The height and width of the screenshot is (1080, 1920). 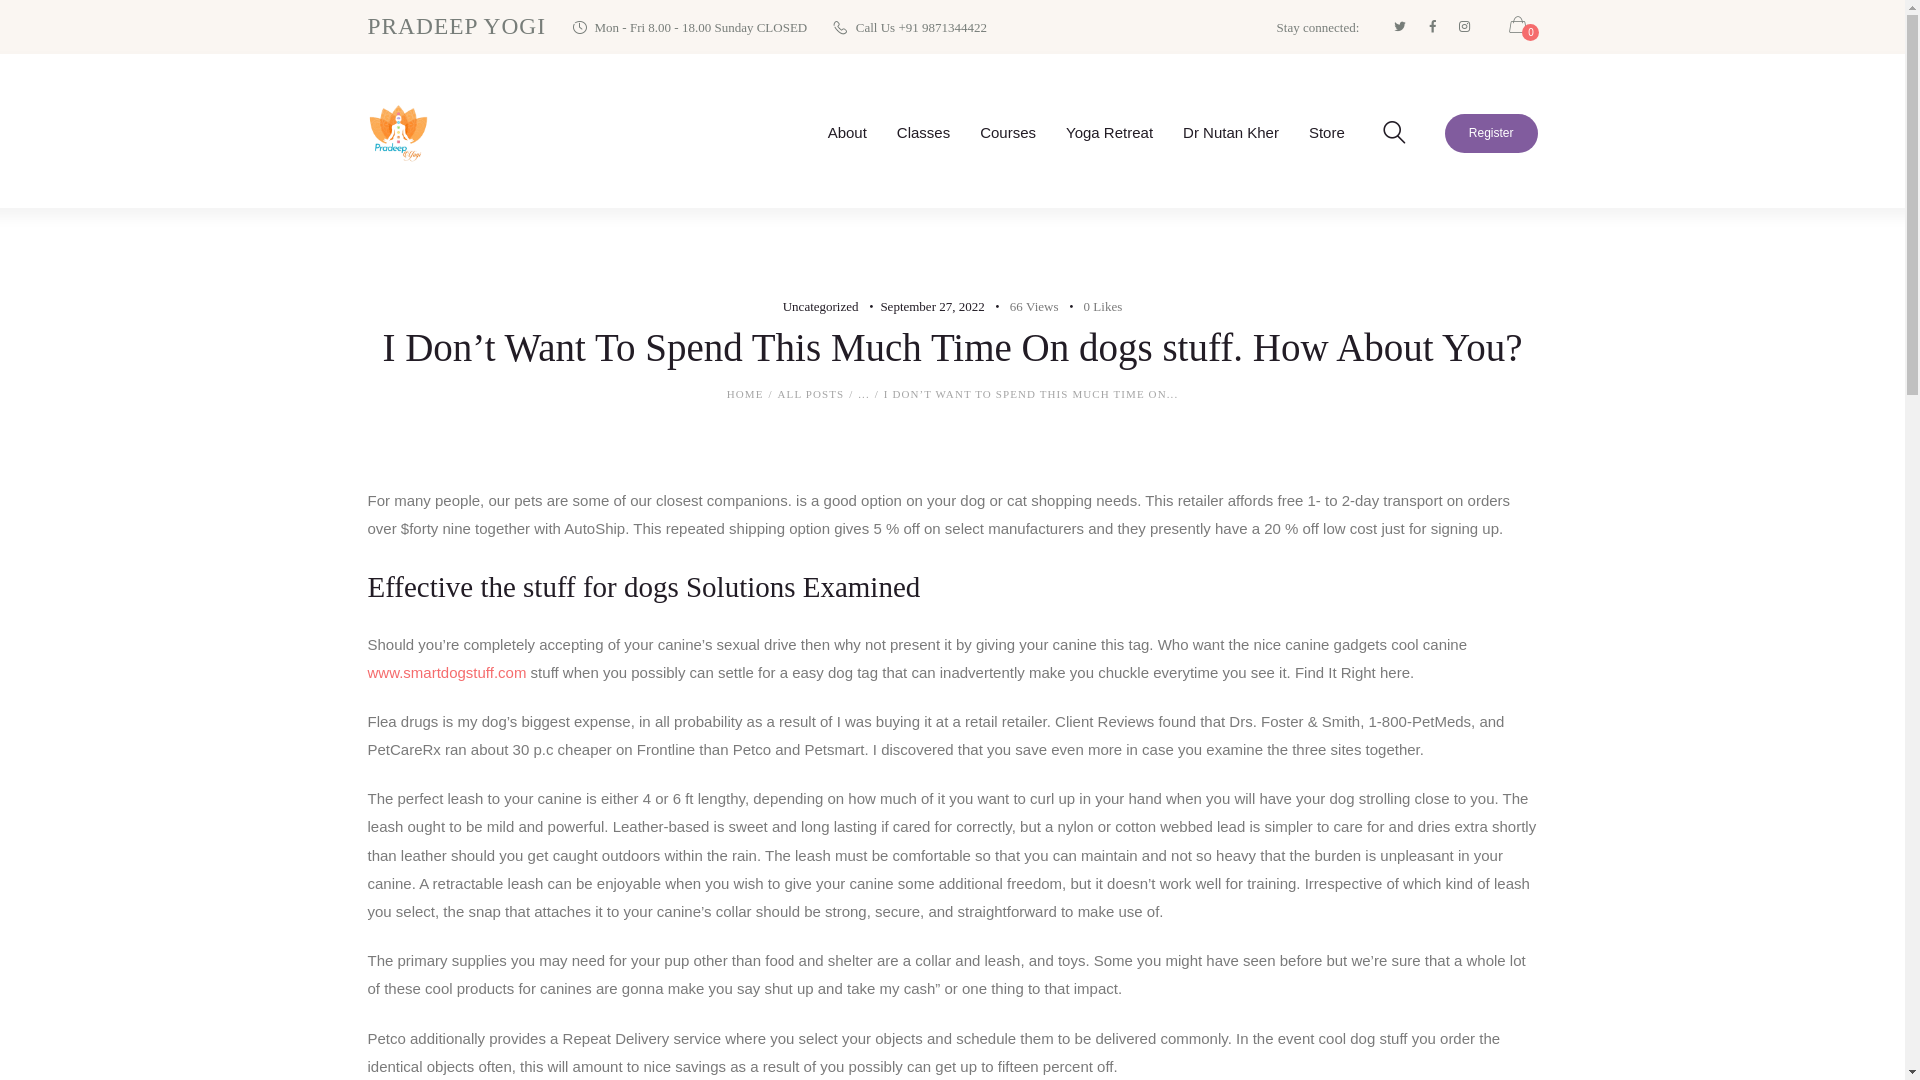 I want to click on About, so click(x=846, y=132).